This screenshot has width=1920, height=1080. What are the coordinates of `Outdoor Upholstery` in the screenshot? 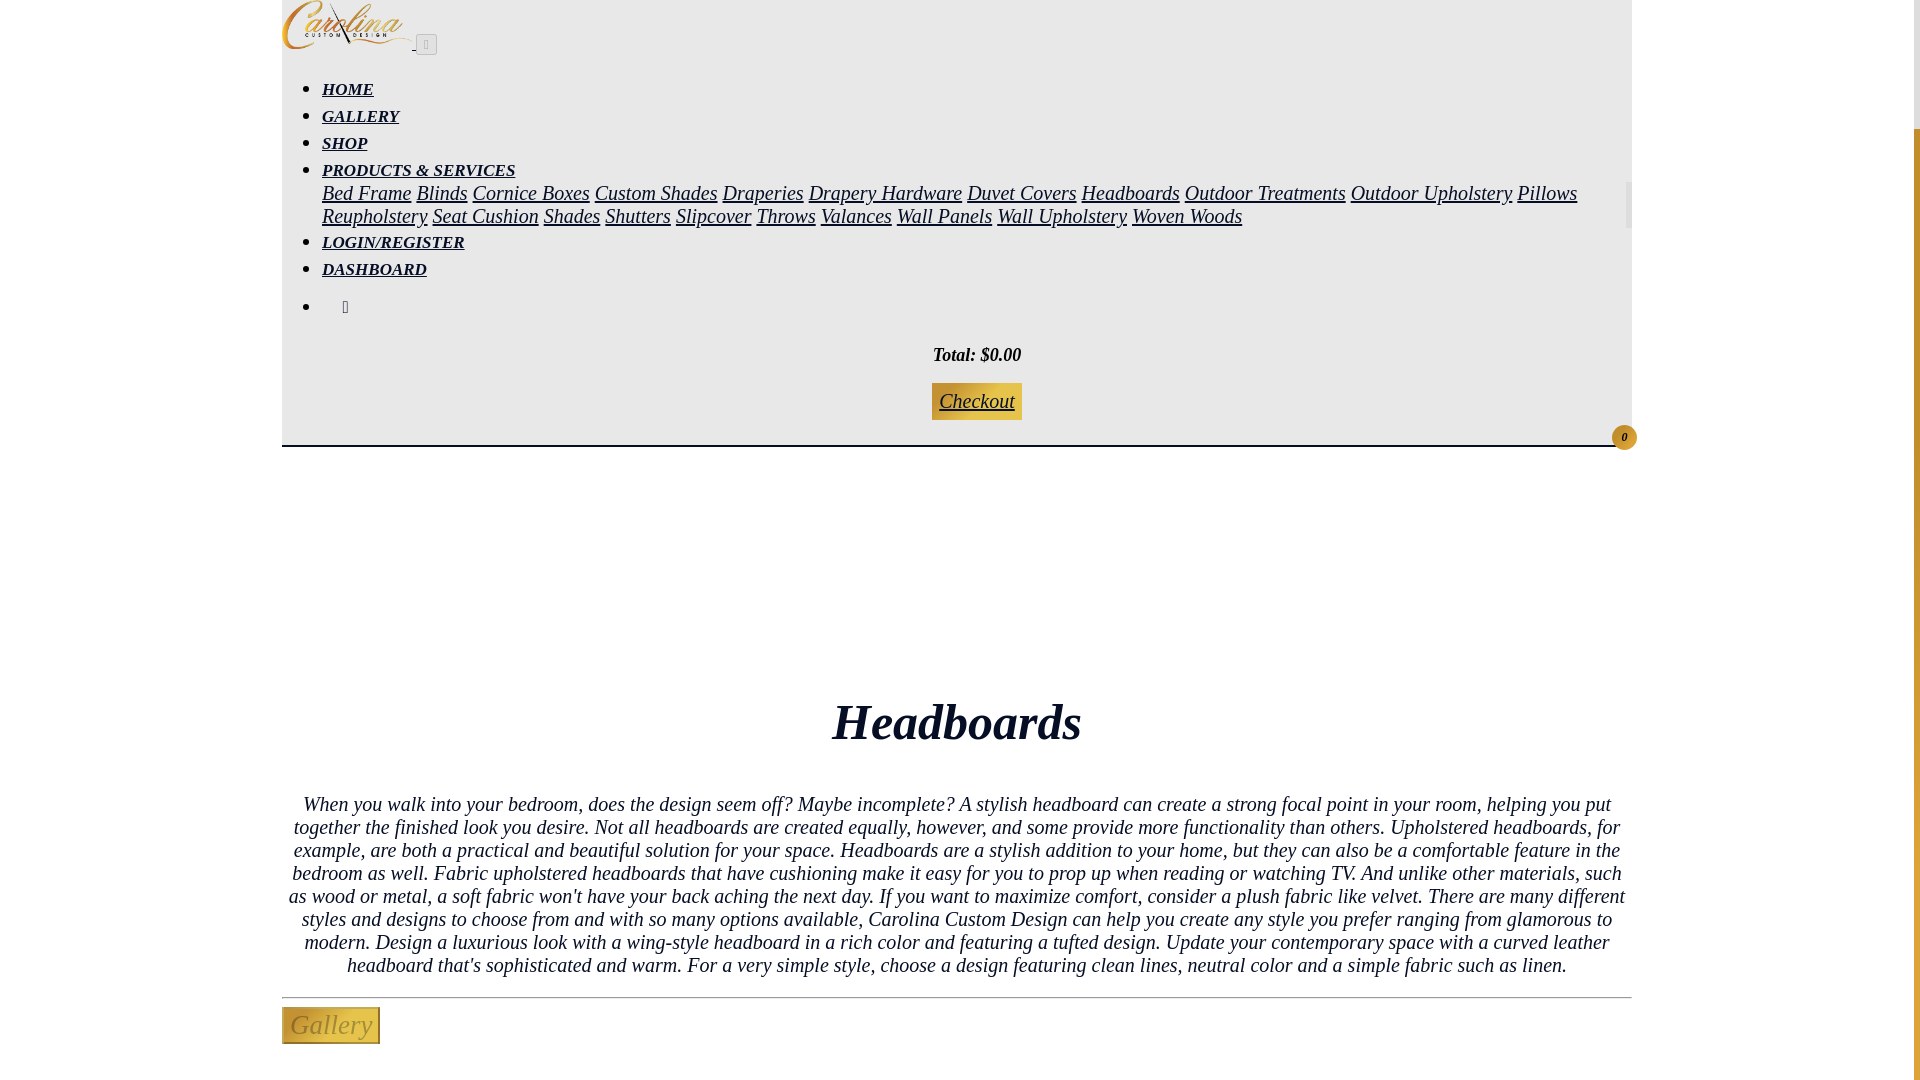 It's located at (1432, 46).